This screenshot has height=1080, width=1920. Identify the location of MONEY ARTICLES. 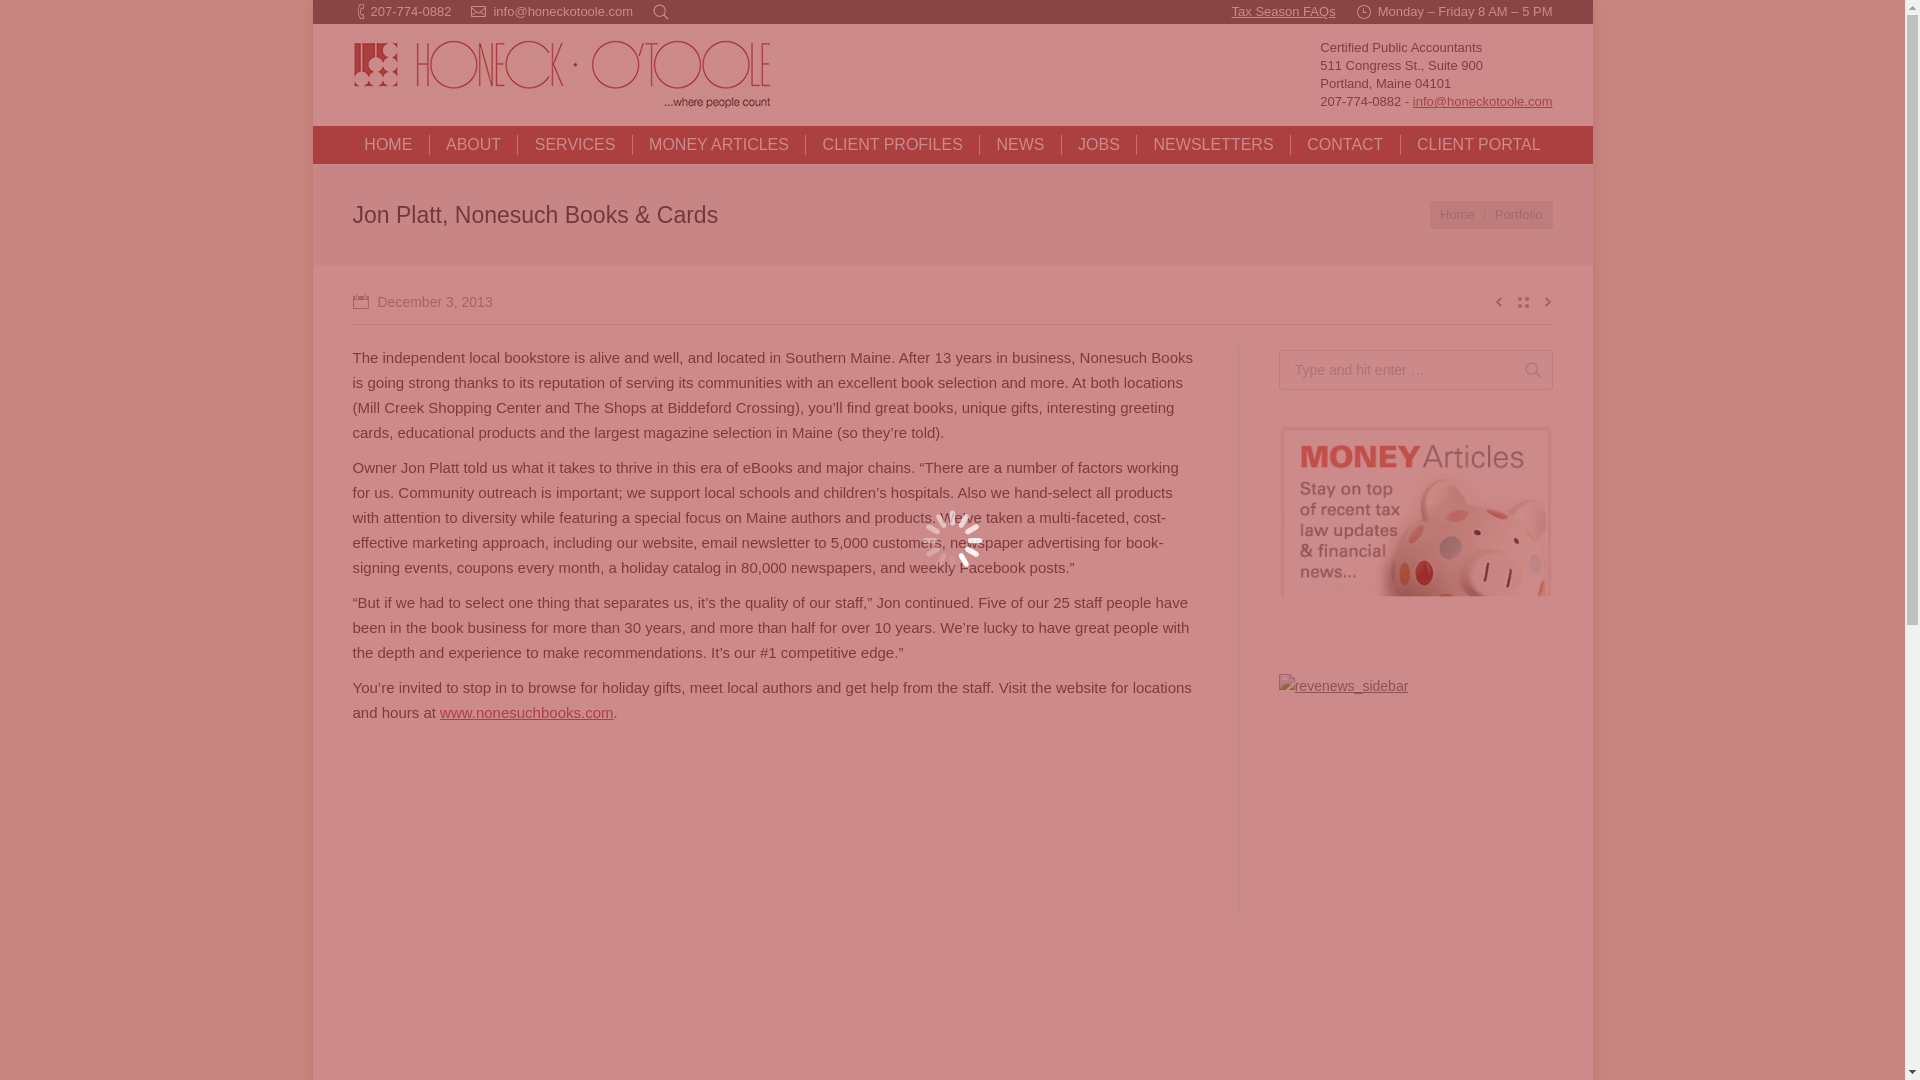
(718, 144).